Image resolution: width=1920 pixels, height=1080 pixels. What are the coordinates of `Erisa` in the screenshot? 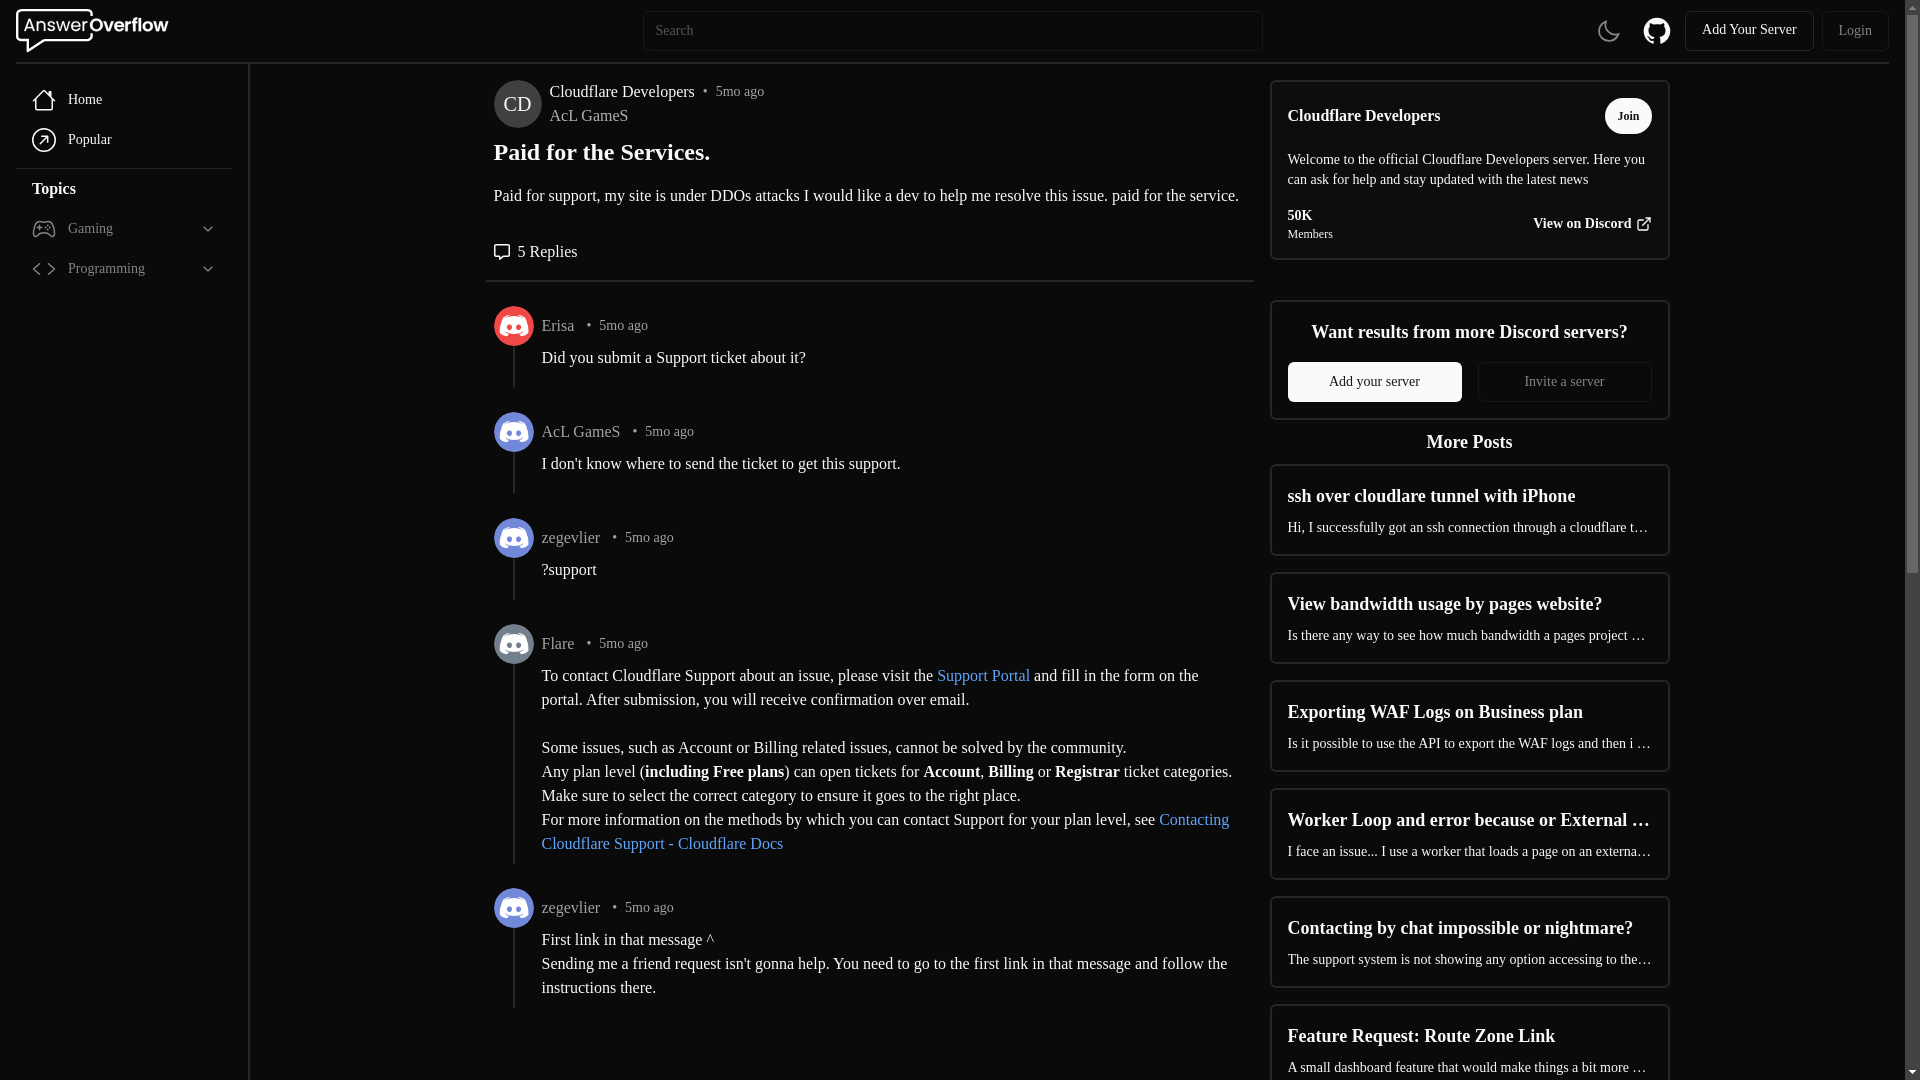 It's located at (558, 326).